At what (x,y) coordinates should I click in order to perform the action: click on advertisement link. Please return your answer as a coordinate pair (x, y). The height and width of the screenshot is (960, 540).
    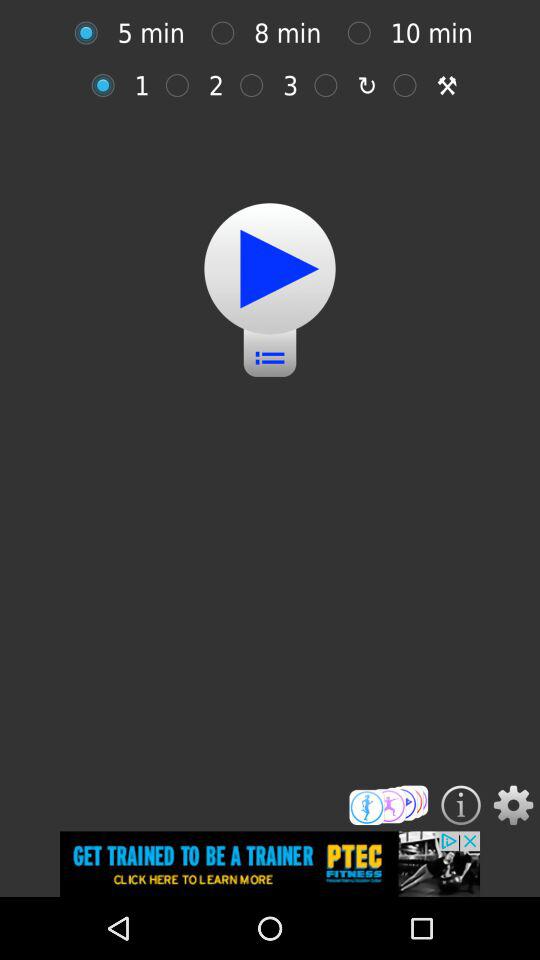
    Looking at the image, I should click on (270, 864).